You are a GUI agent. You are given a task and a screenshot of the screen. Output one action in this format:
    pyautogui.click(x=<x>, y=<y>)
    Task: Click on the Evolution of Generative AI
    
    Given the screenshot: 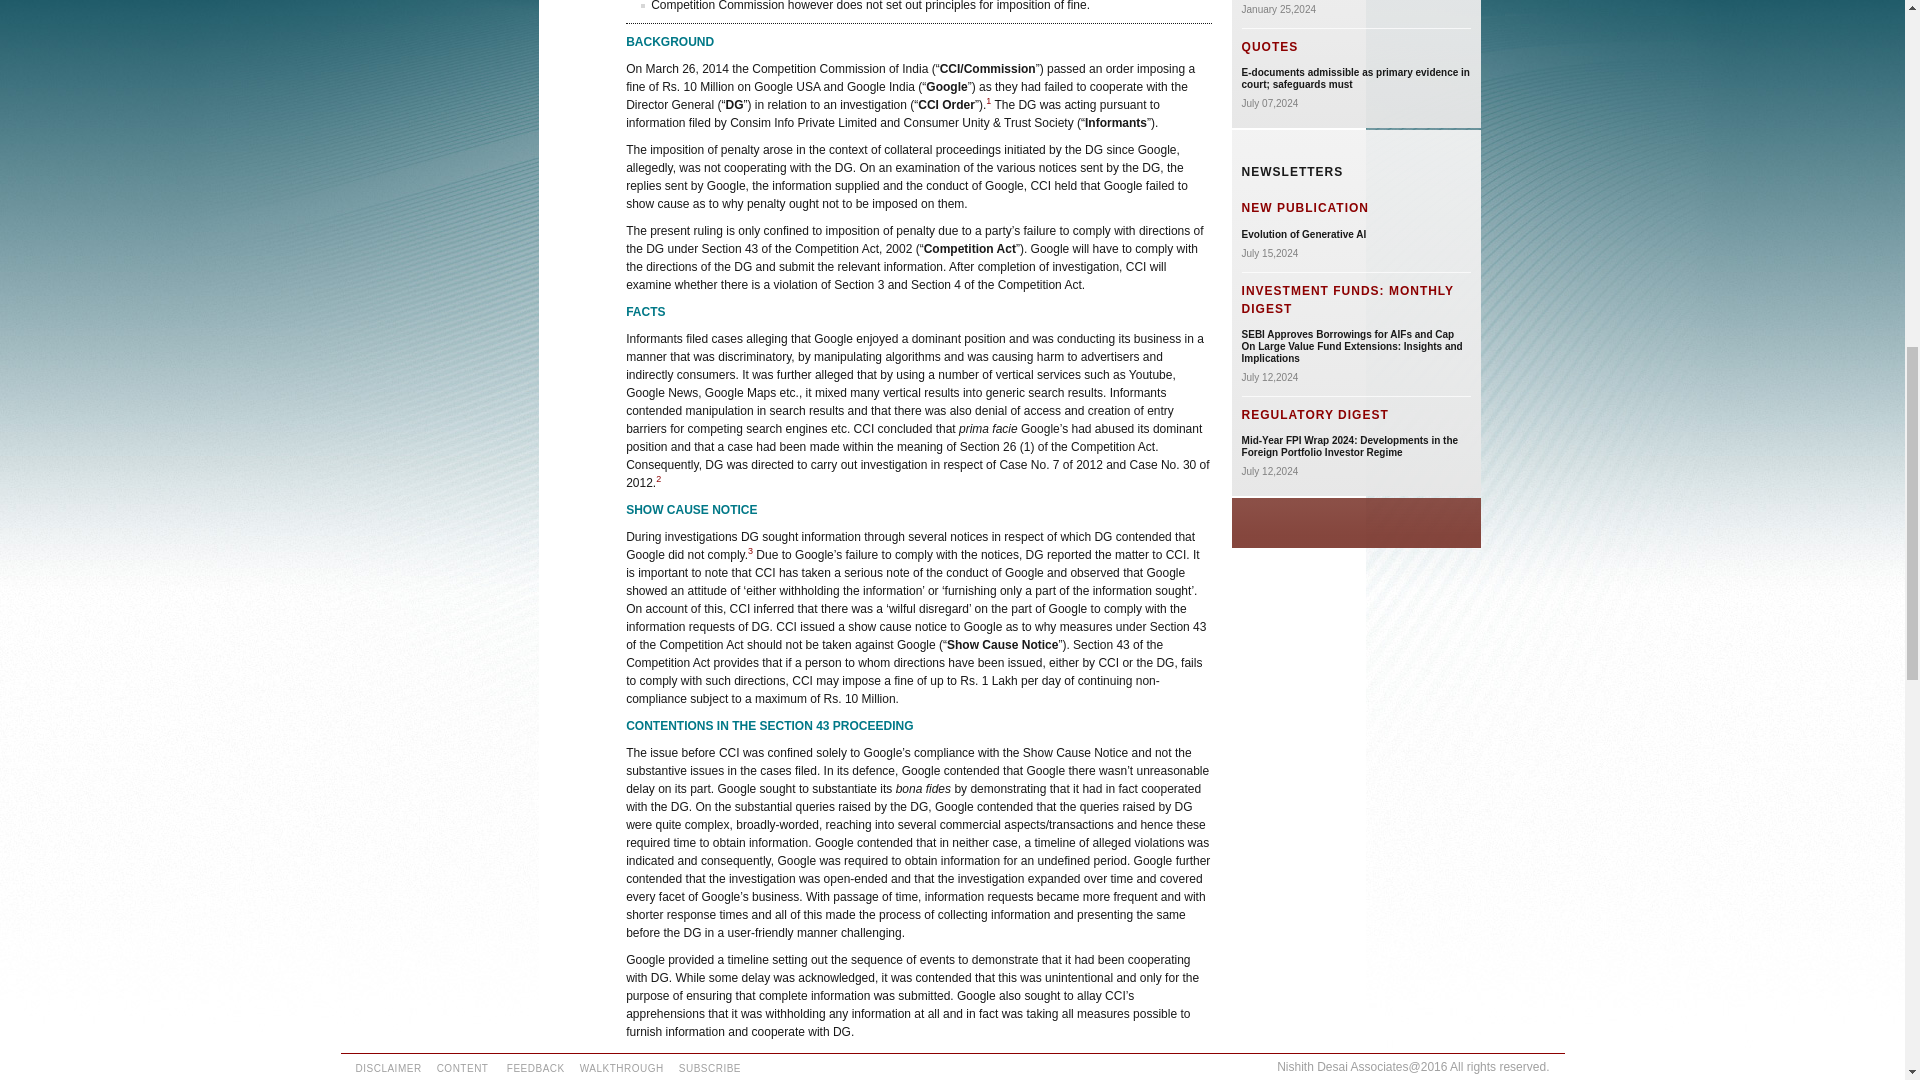 What is the action you would take?
    pyautogui.click(x=1304, y=234)
    